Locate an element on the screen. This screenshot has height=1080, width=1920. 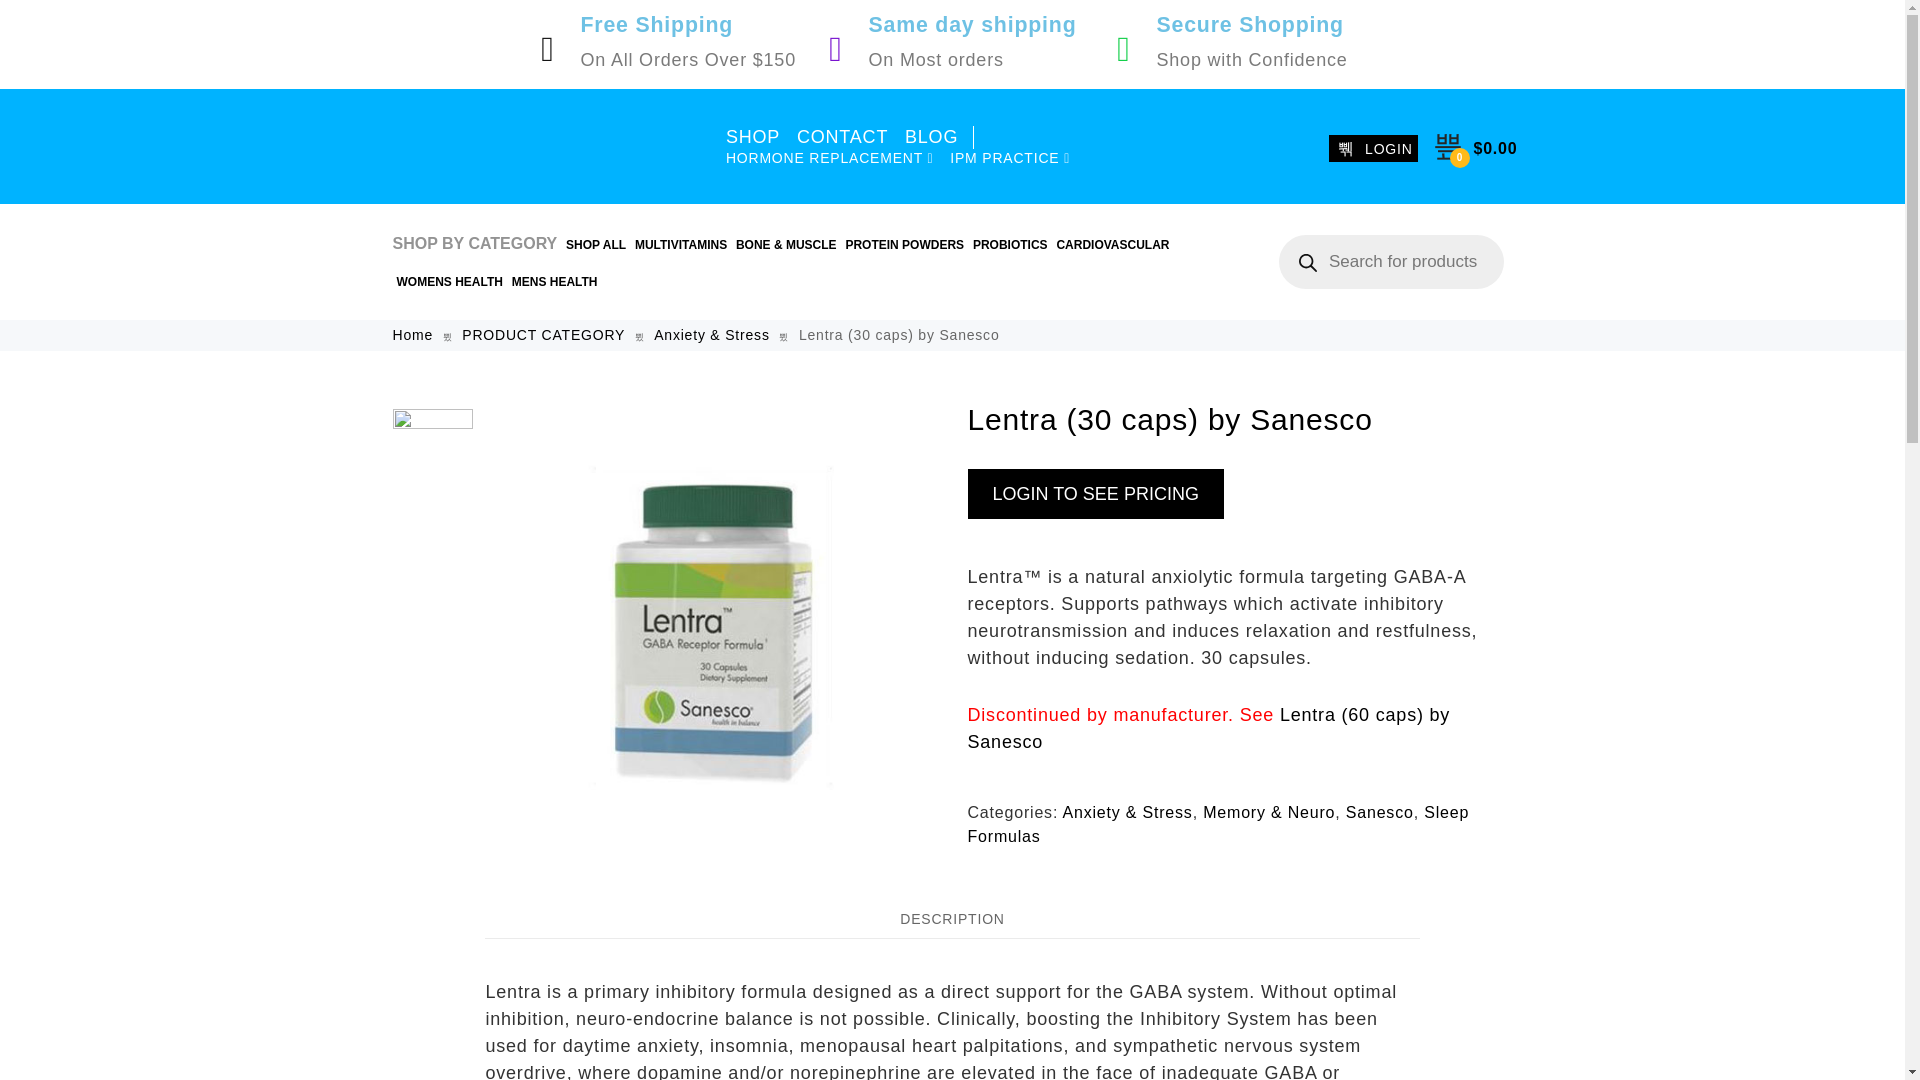
IPM Supplements is located at coordinates (541, 146).